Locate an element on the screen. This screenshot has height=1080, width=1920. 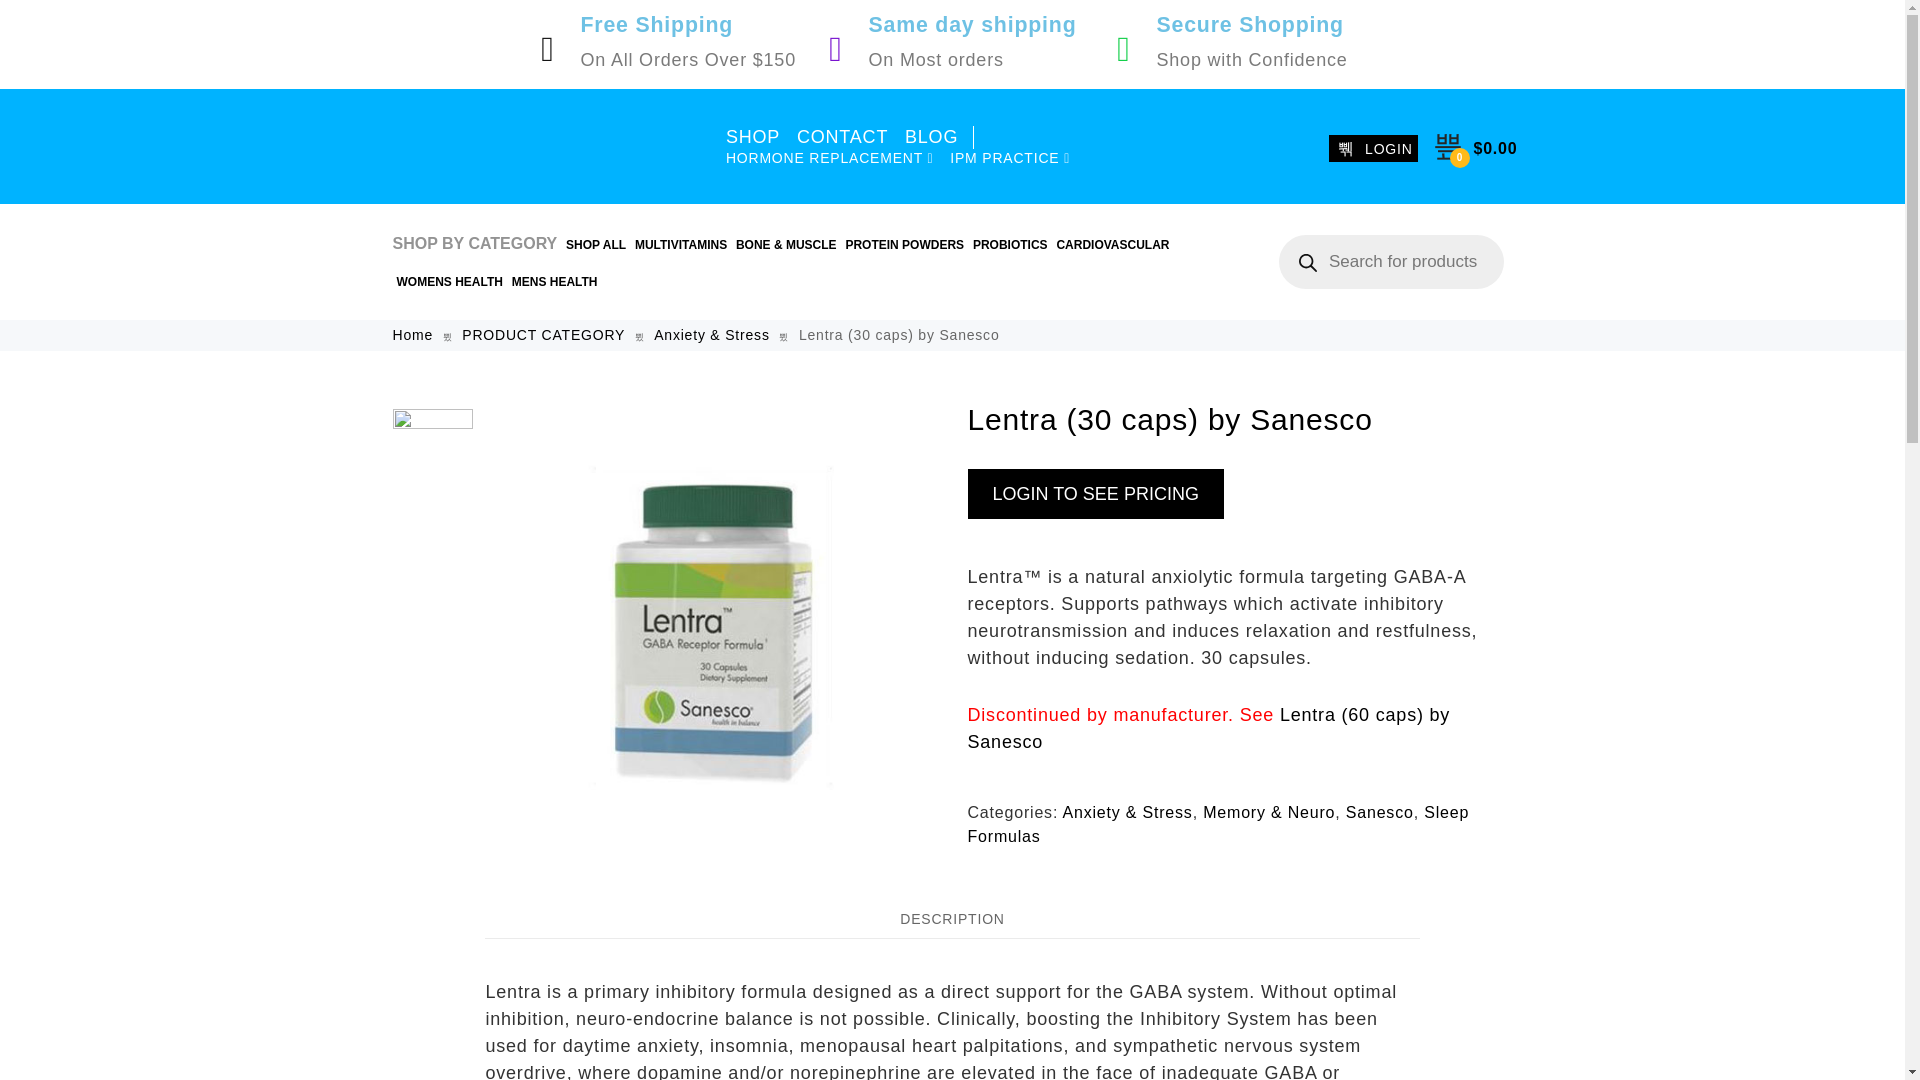
IPM Supplements is located at coordinates (541, 146).